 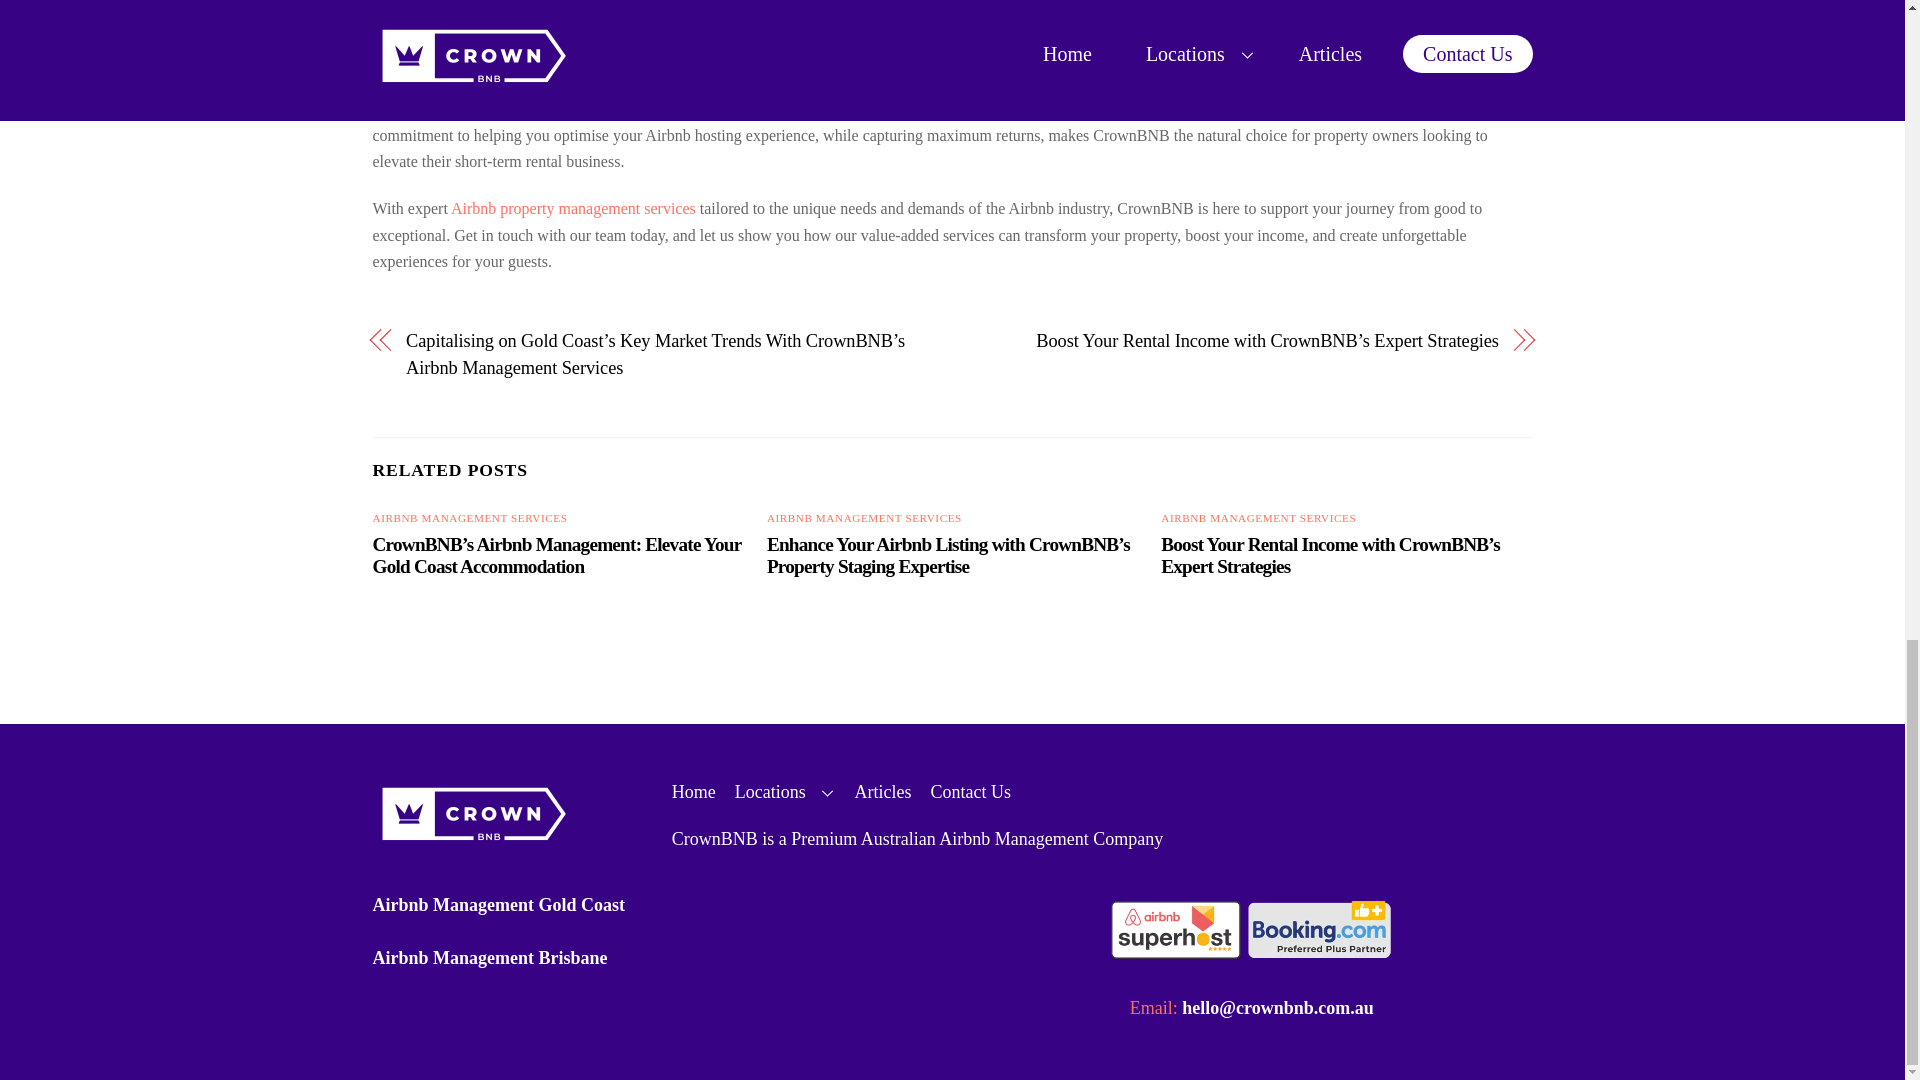 I want to click on AIRBNB MANAGEMENT SERVICES, so click(x=469, y=517).